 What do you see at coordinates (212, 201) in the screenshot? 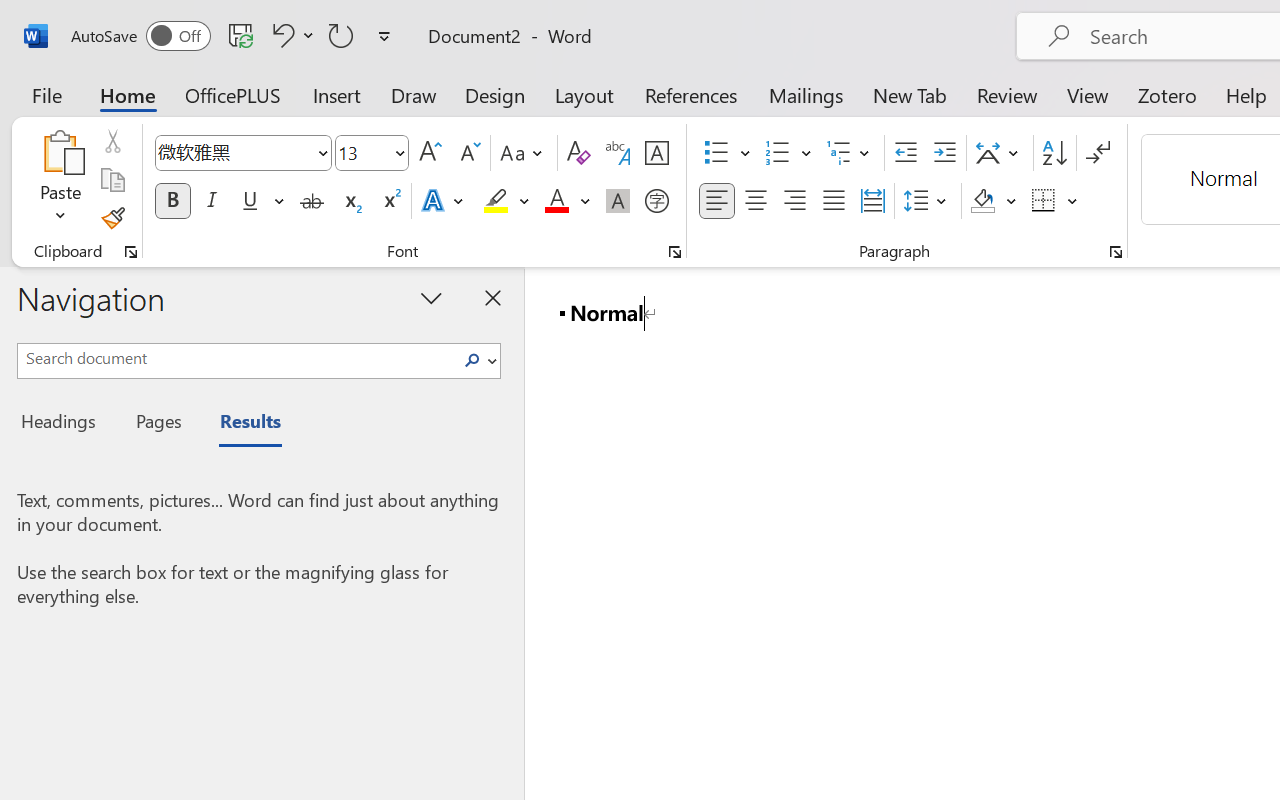
I see `Italic` at bounding box center [212, 201].